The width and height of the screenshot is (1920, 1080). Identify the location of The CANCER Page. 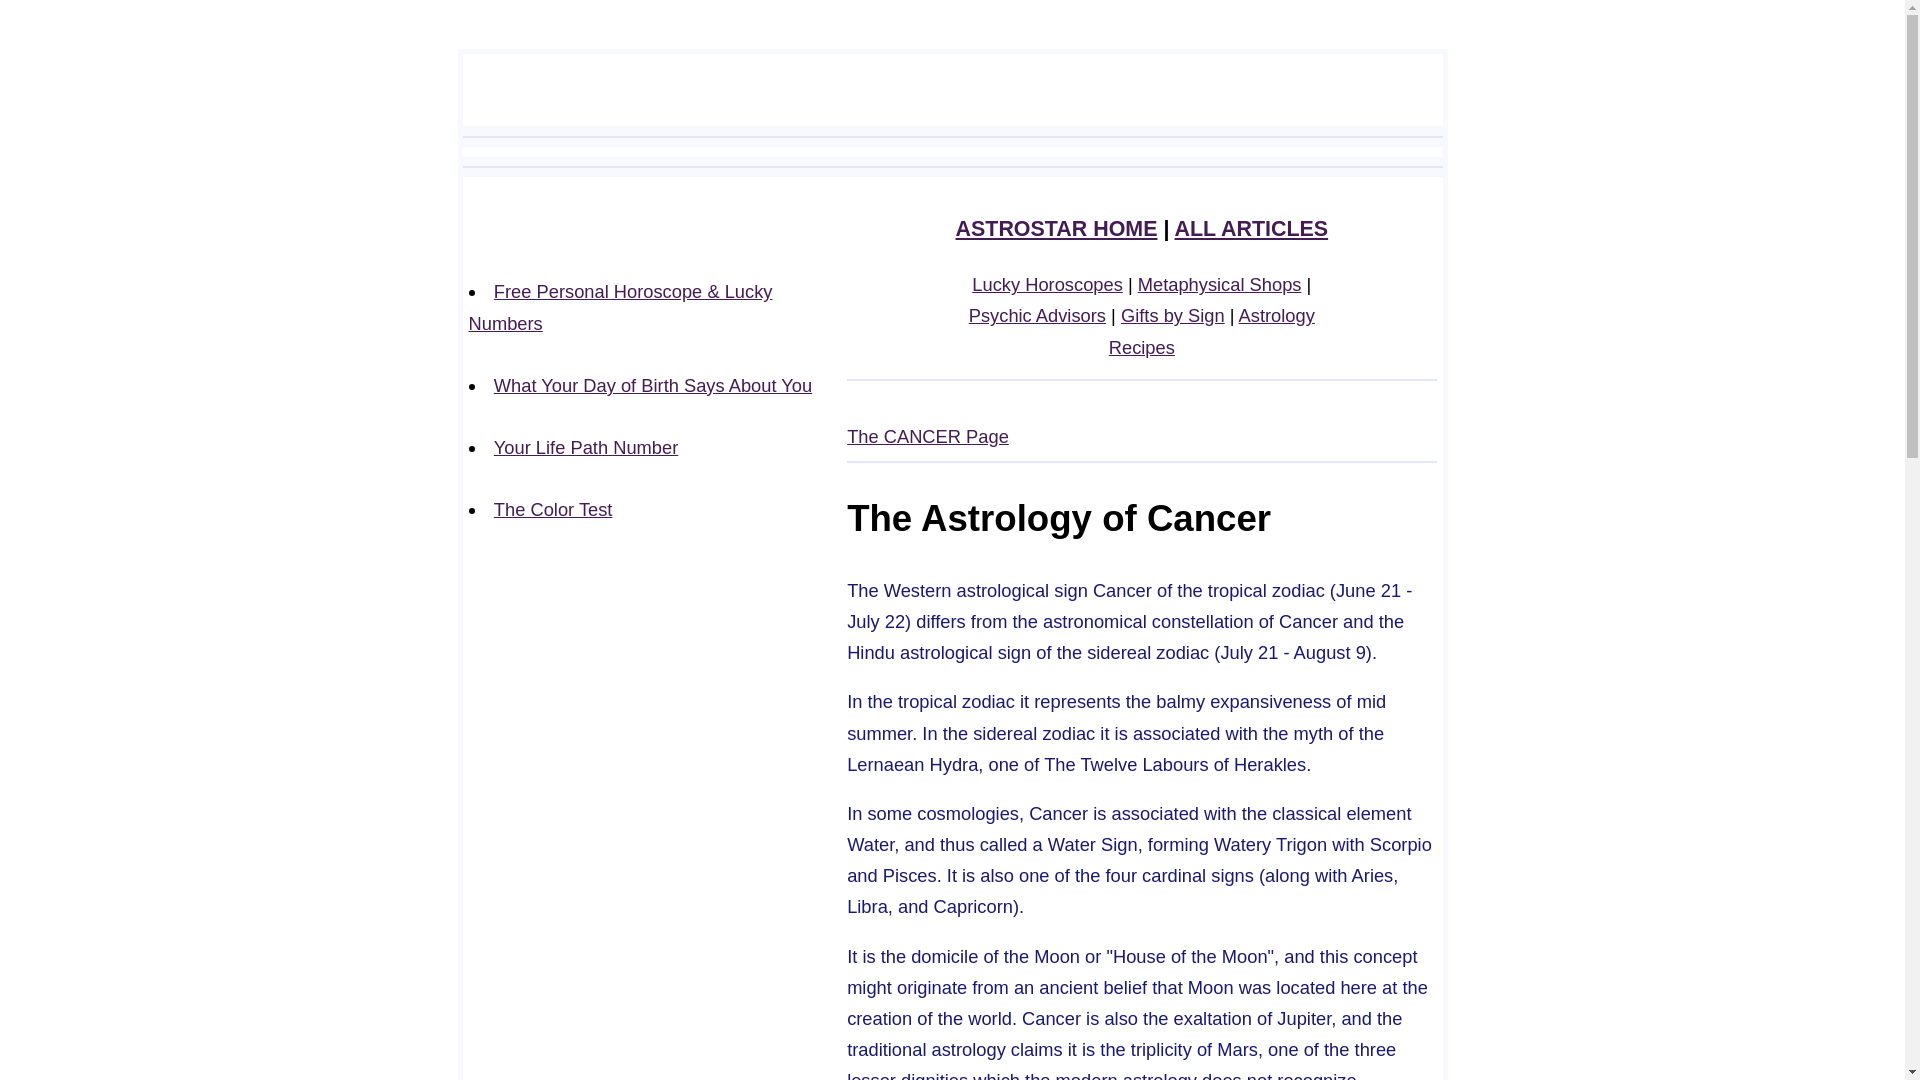
(928, 436).